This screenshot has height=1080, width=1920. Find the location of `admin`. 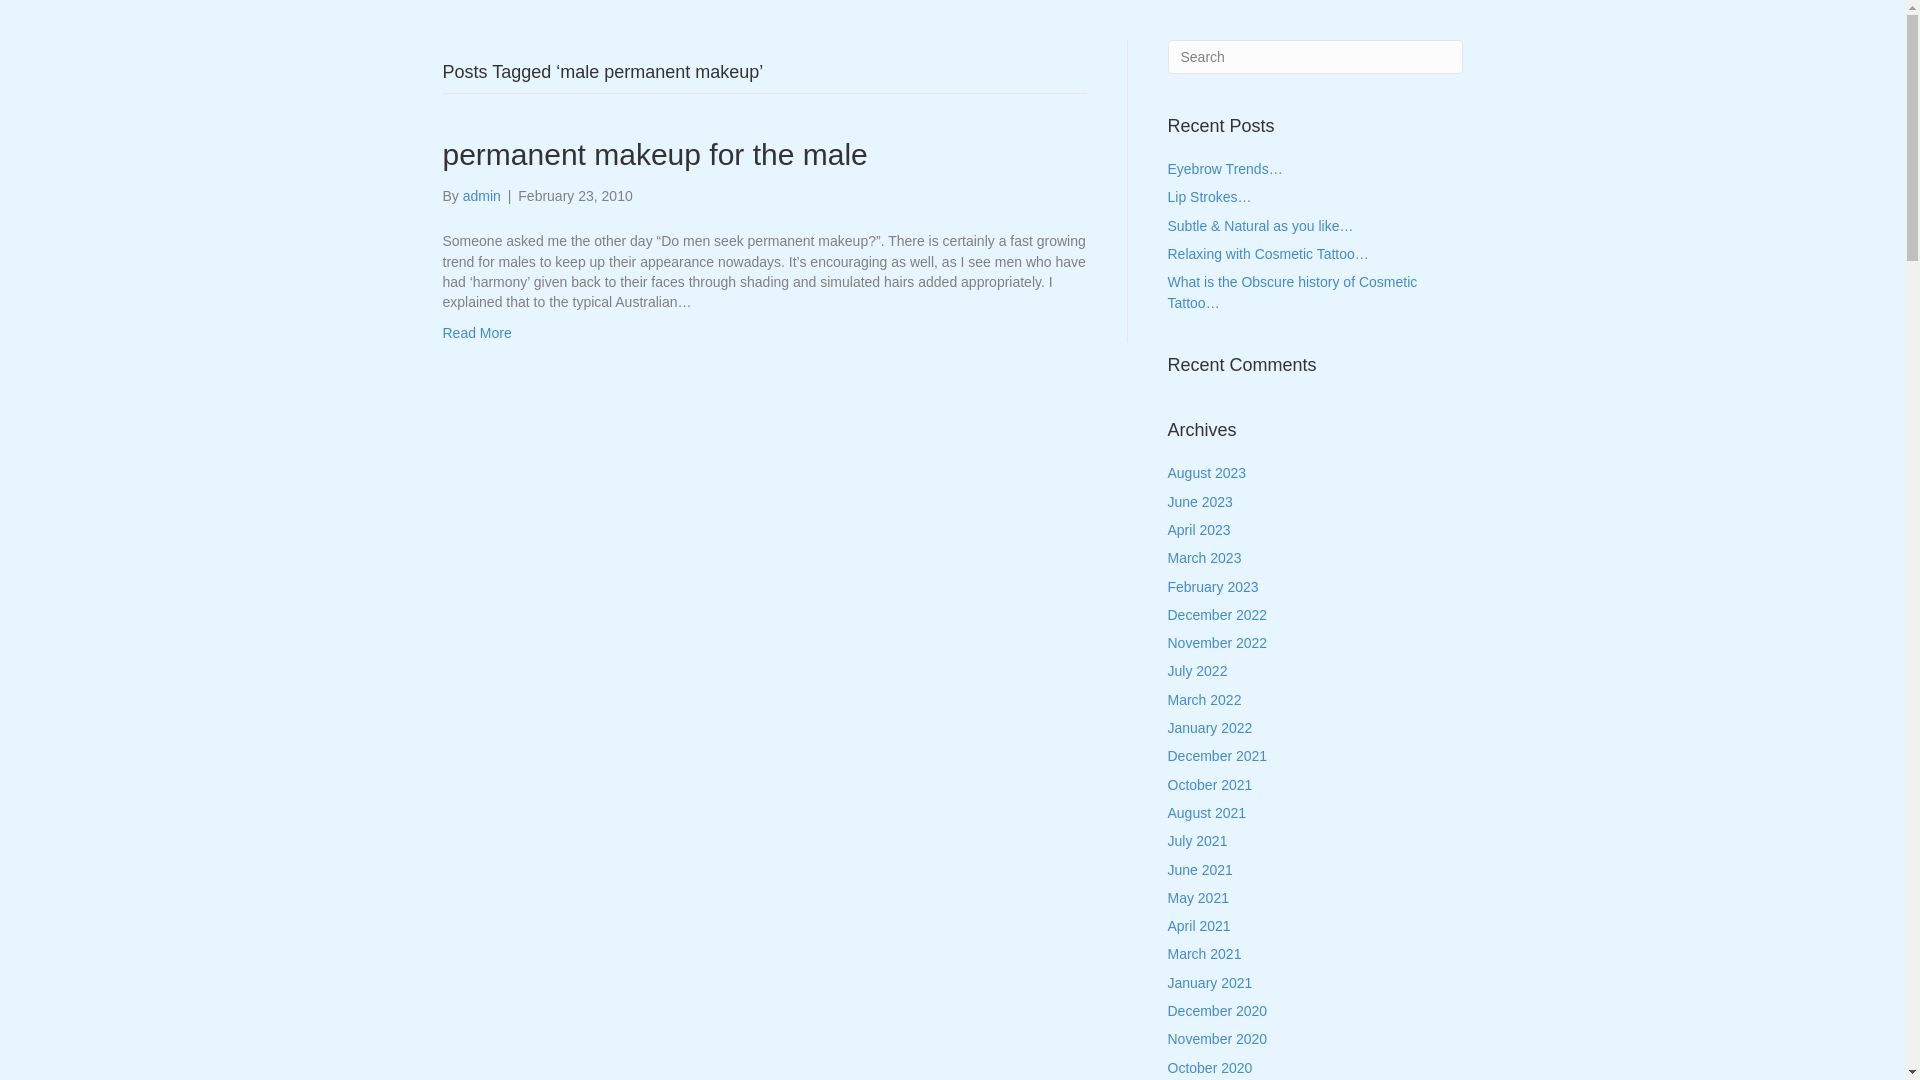

admin is located at coordinates (482, 196).